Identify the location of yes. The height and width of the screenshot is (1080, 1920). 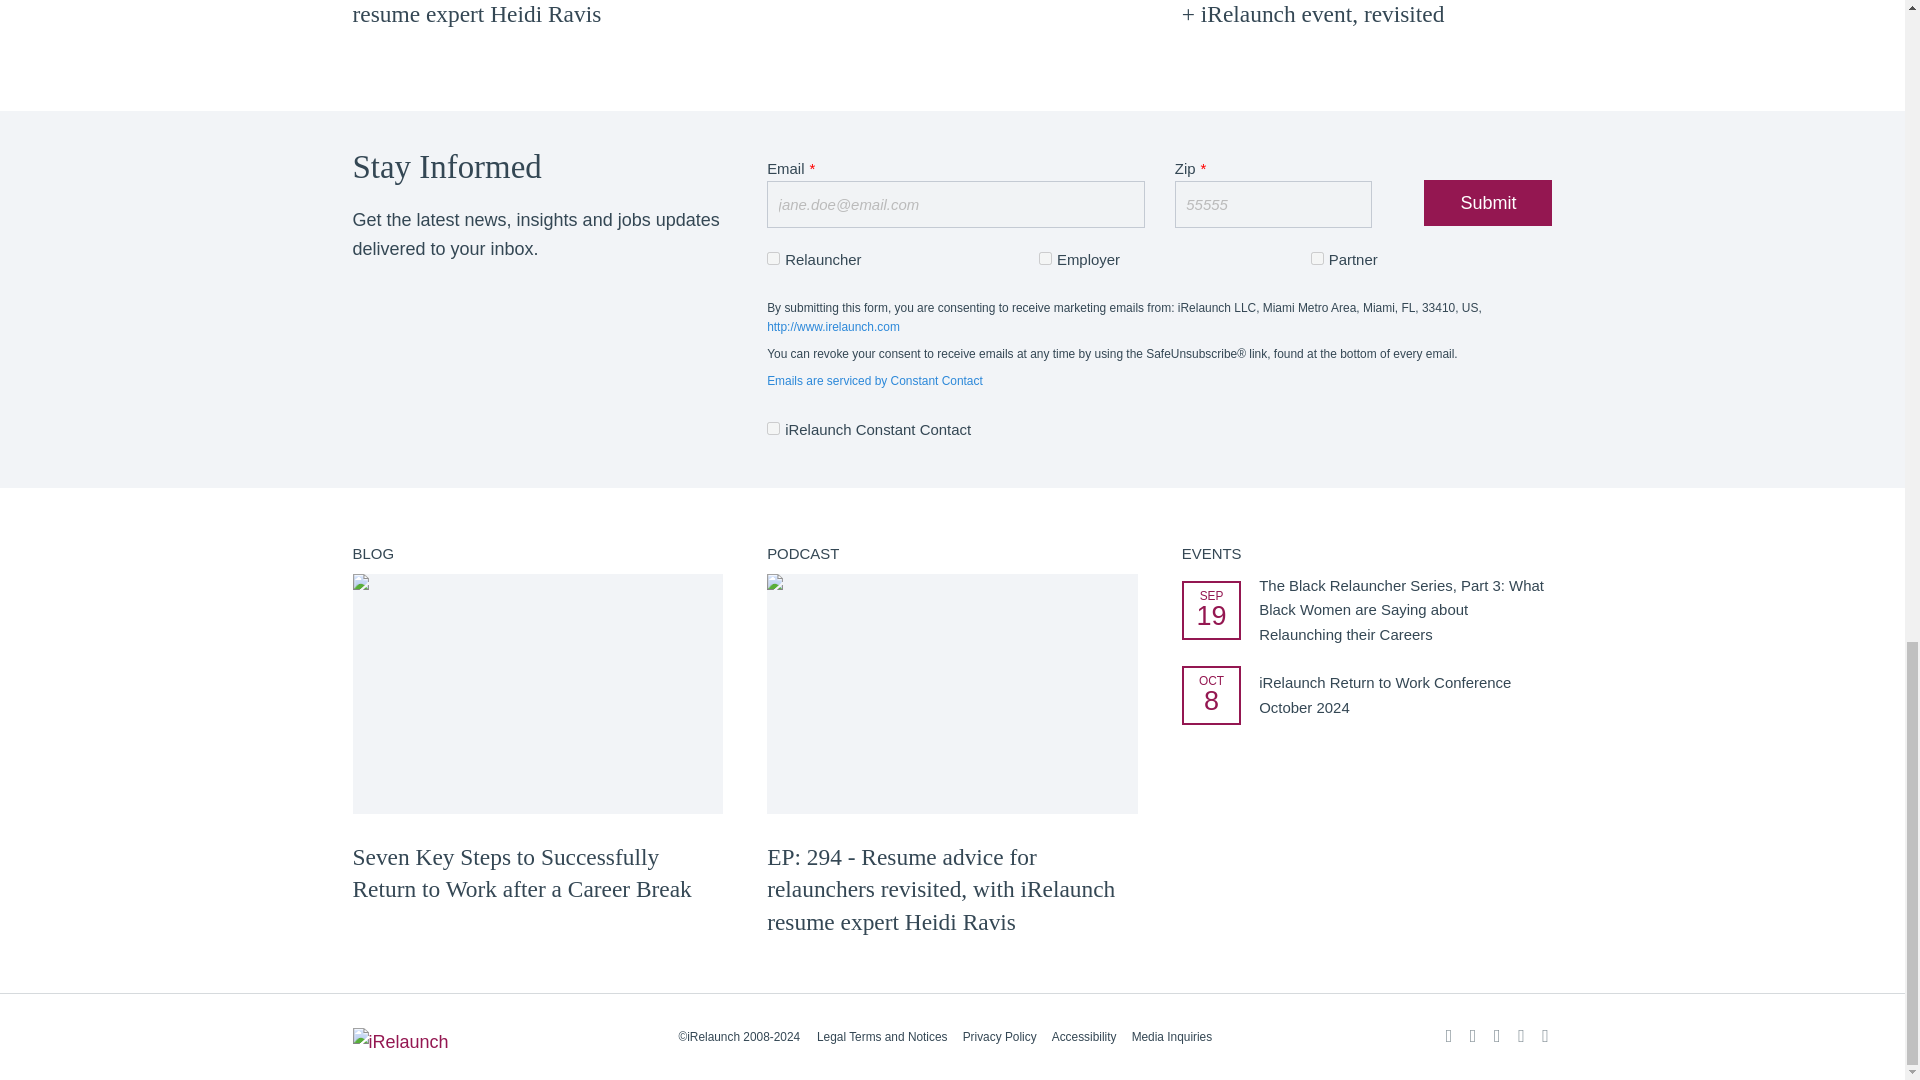
(1318, 258).